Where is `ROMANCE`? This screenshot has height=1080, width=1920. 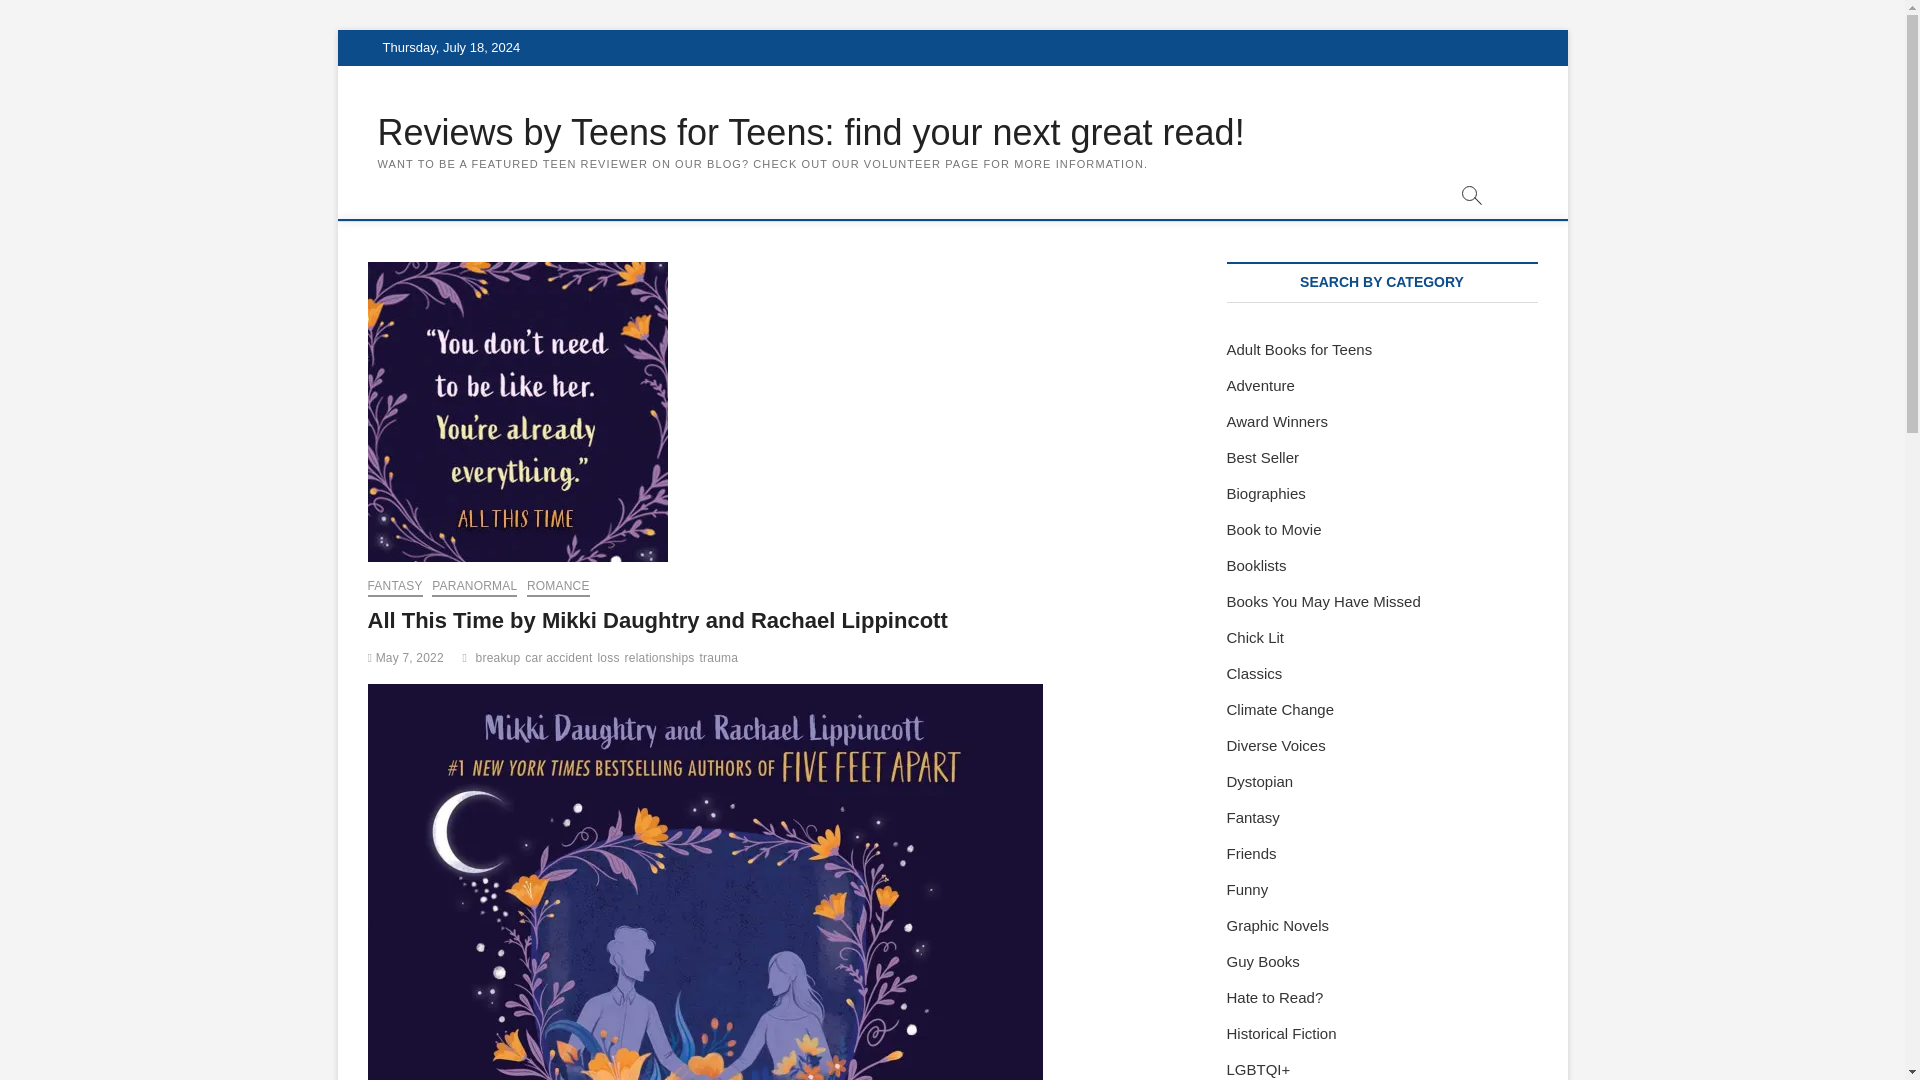 ROMANCE is located at coordinates (558, 588).